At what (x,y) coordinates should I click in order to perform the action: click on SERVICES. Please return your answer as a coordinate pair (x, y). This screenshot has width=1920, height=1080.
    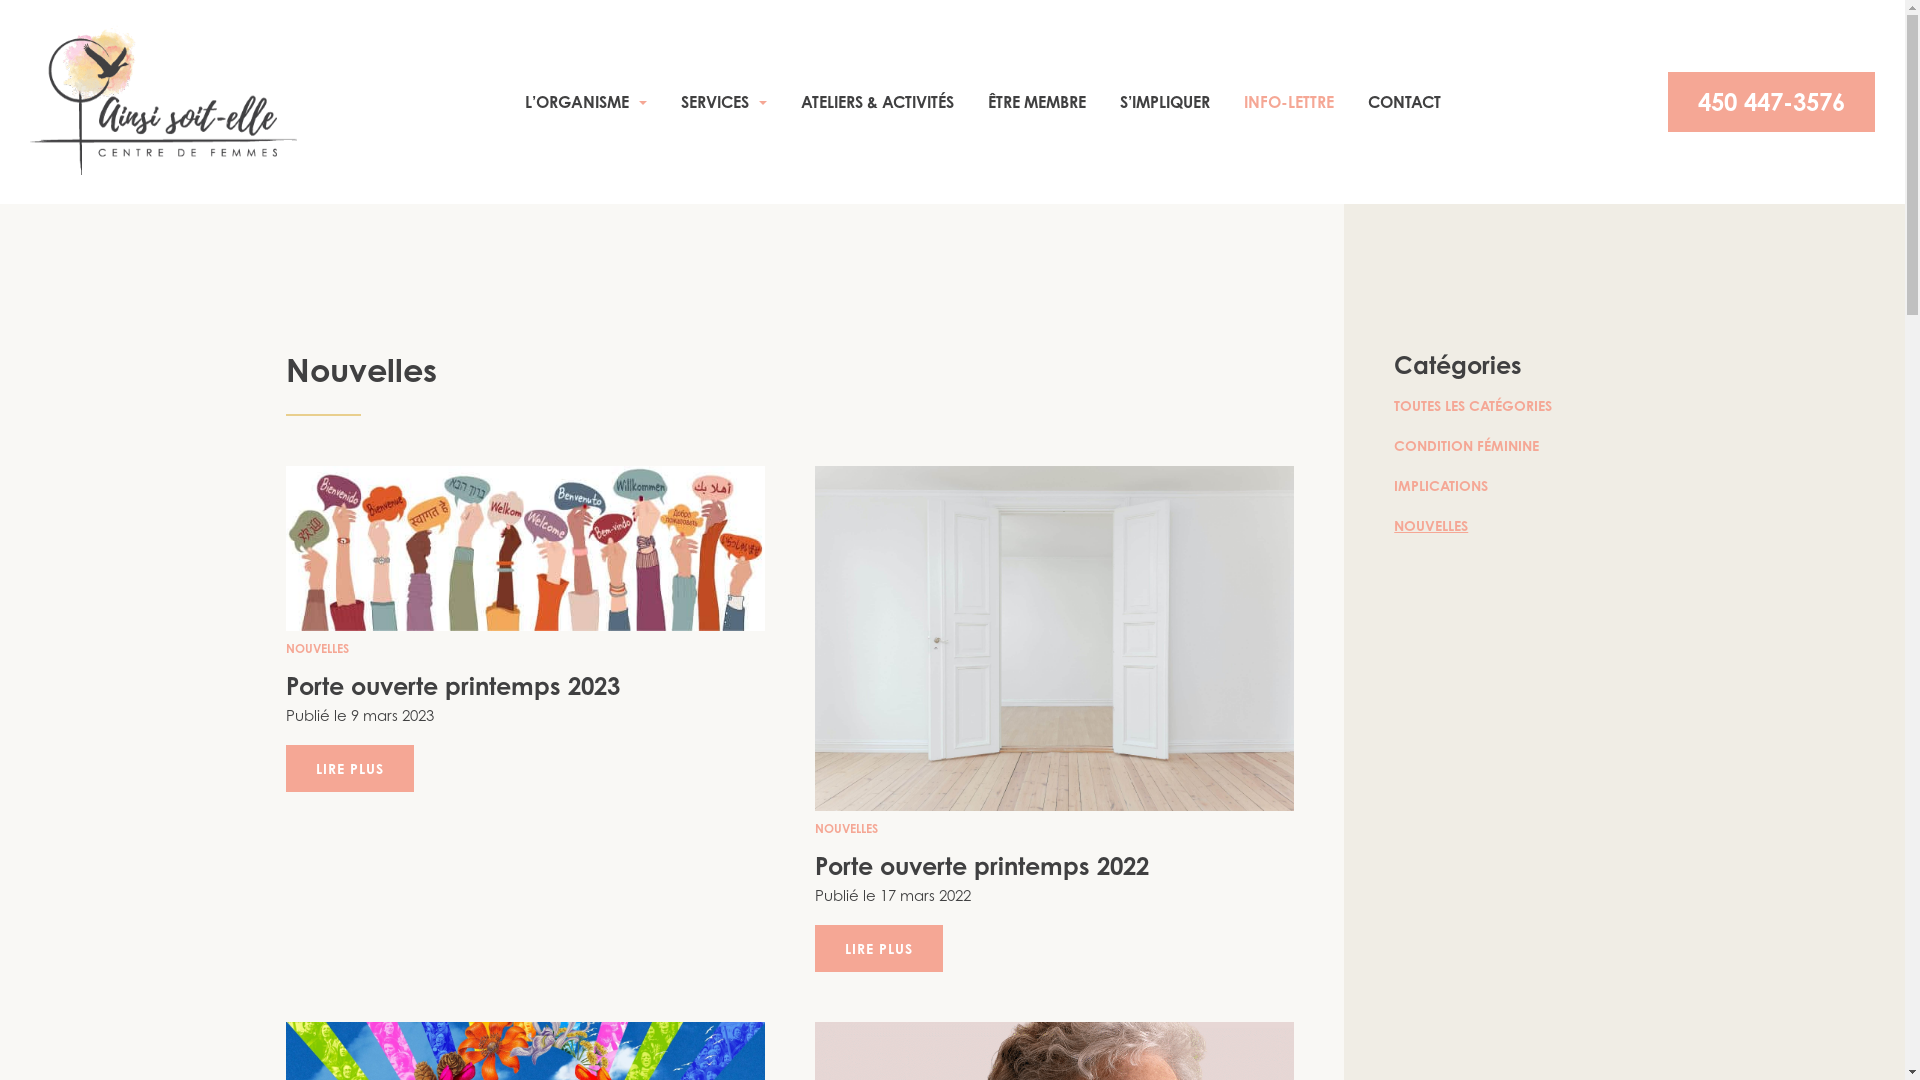
    Looking at the image, I should click on (724, 102).